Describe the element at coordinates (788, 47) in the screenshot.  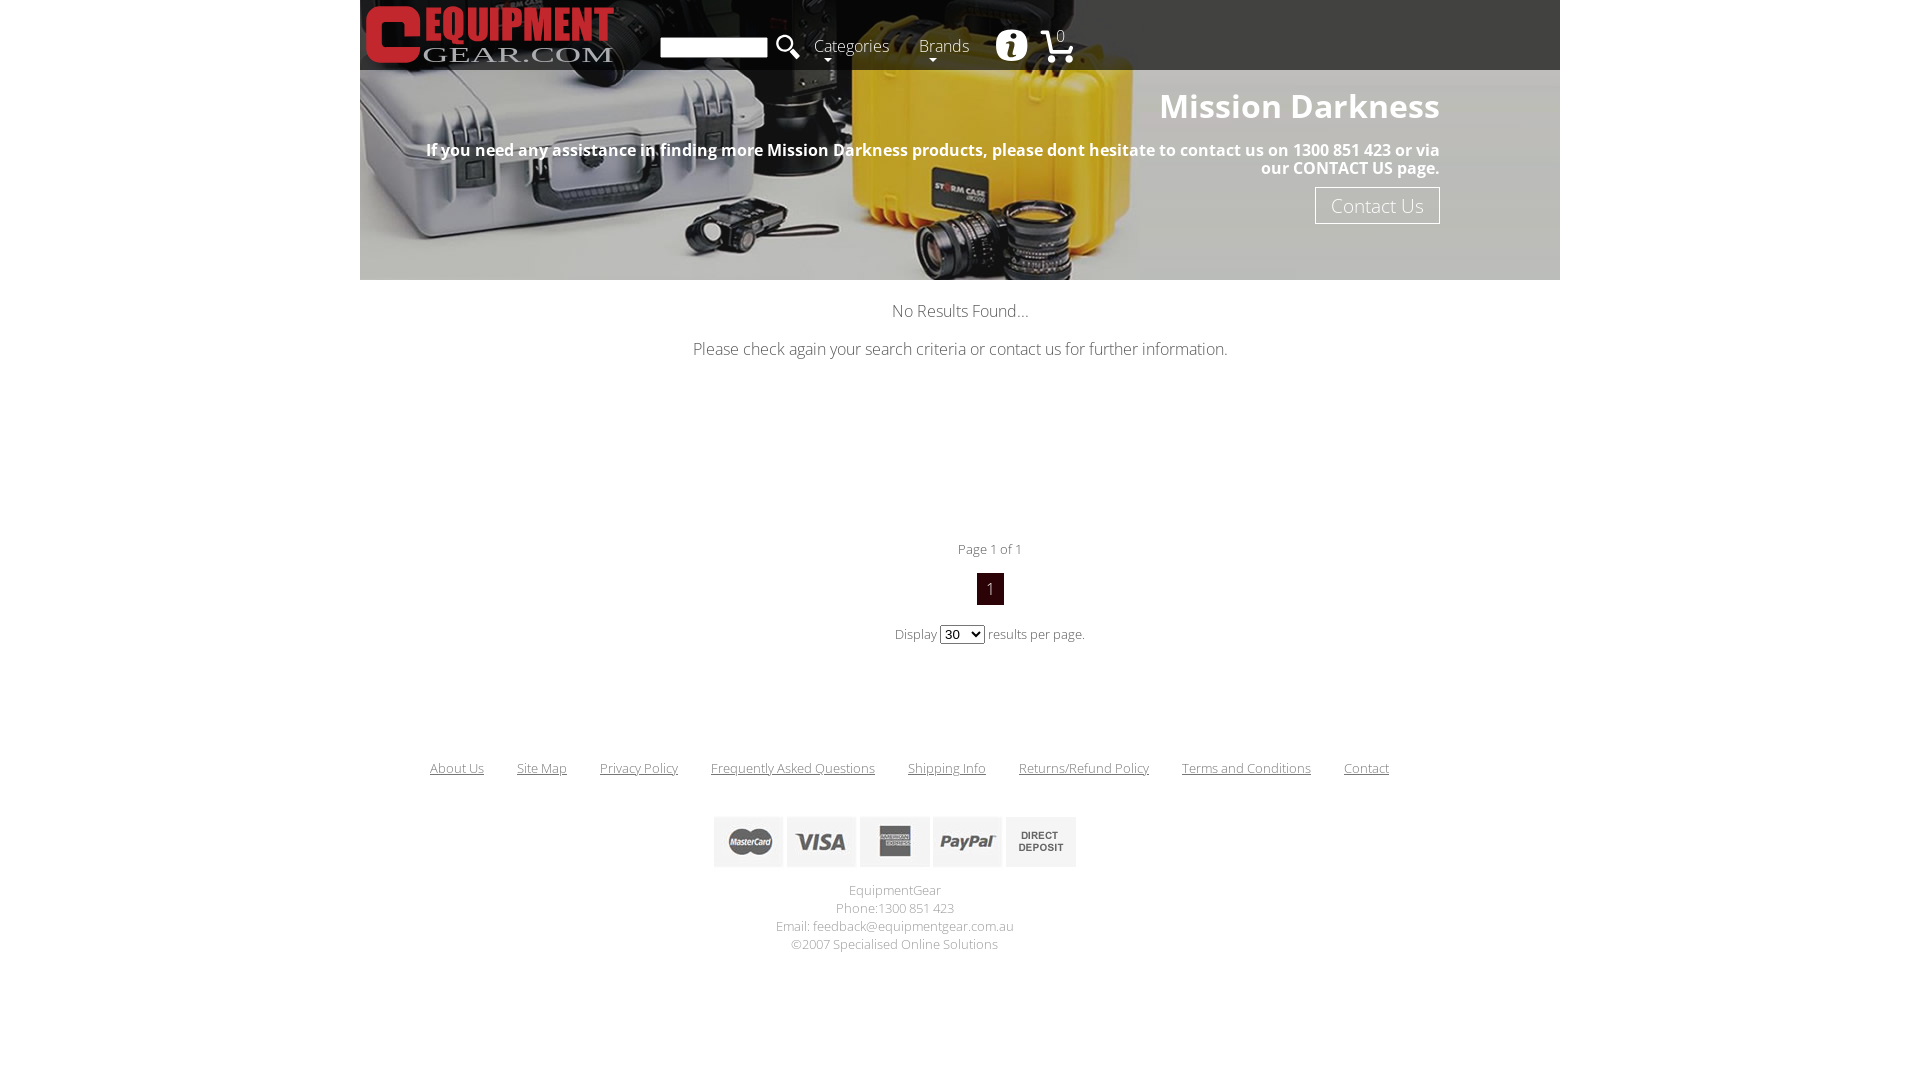
I see `search` at that location.